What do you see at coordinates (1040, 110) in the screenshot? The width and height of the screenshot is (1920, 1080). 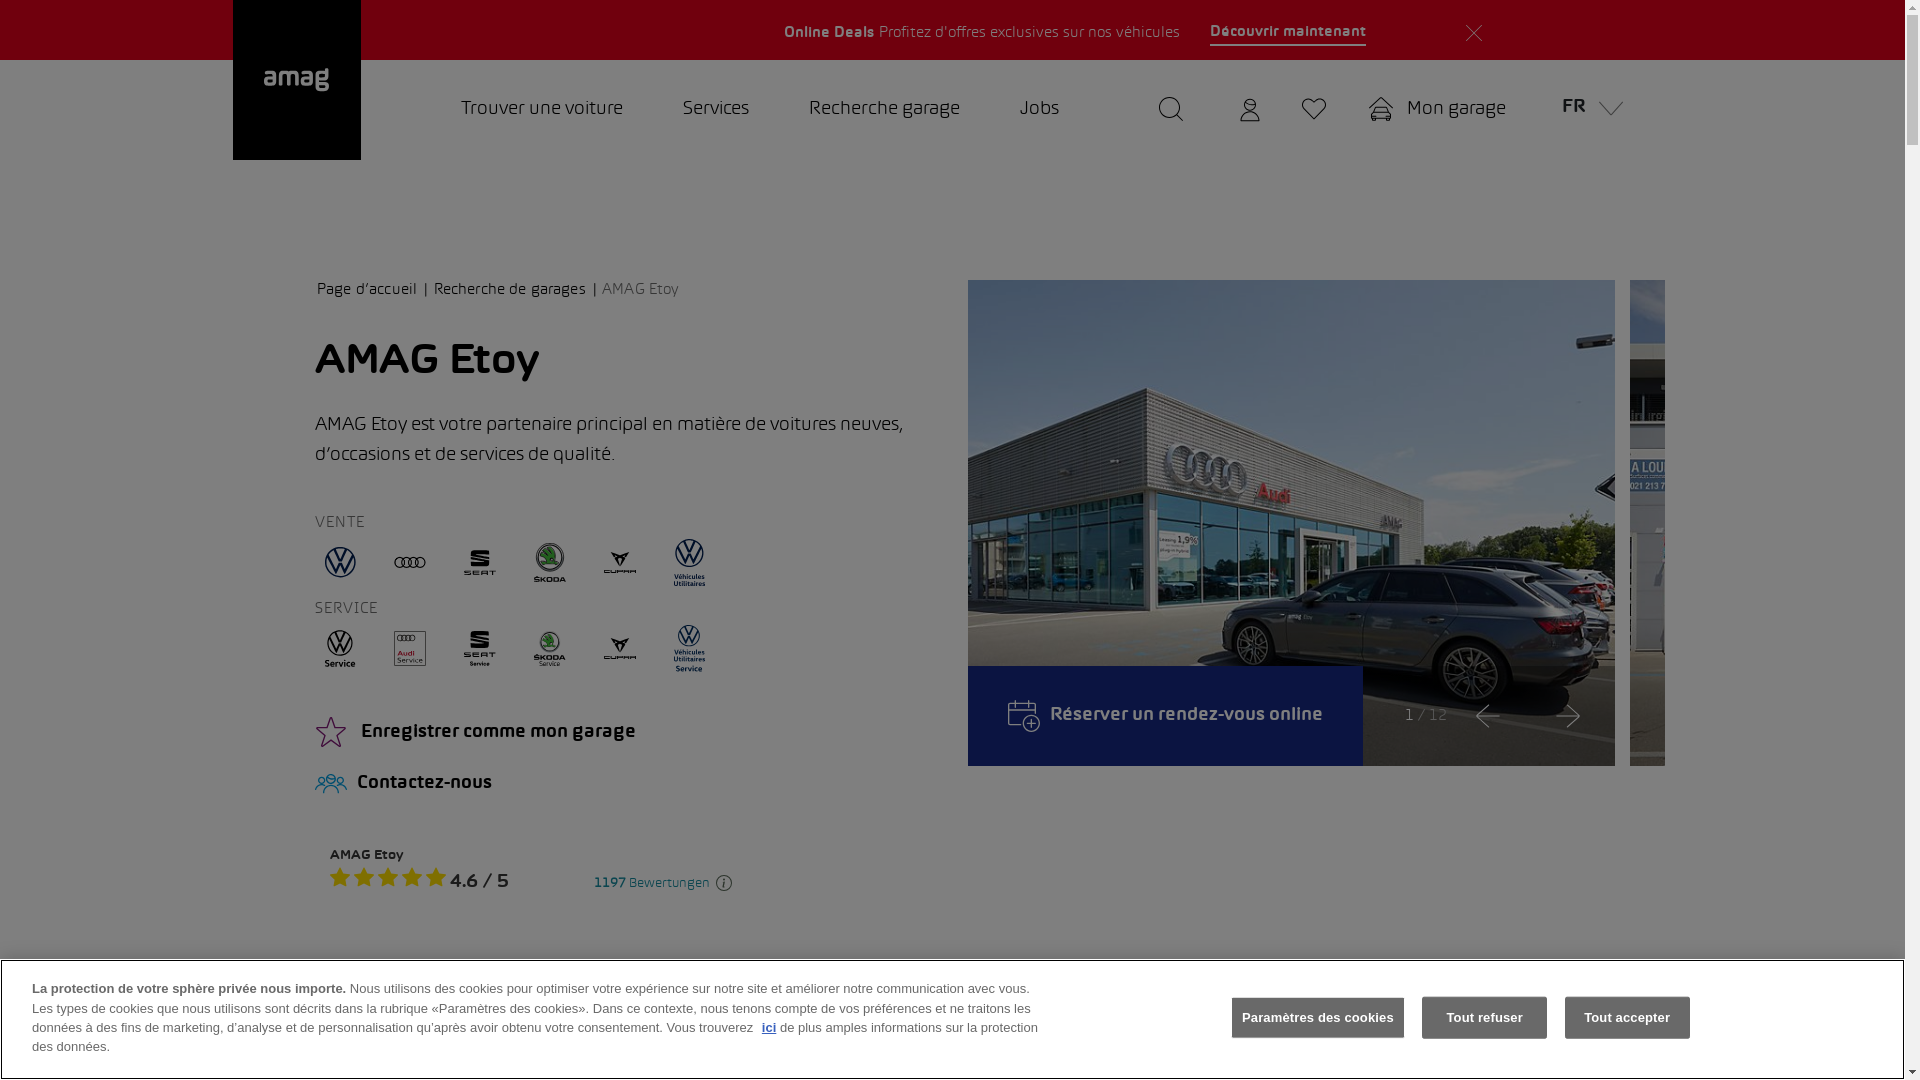 I see `Jobs` at bounding box center [1040, 110].